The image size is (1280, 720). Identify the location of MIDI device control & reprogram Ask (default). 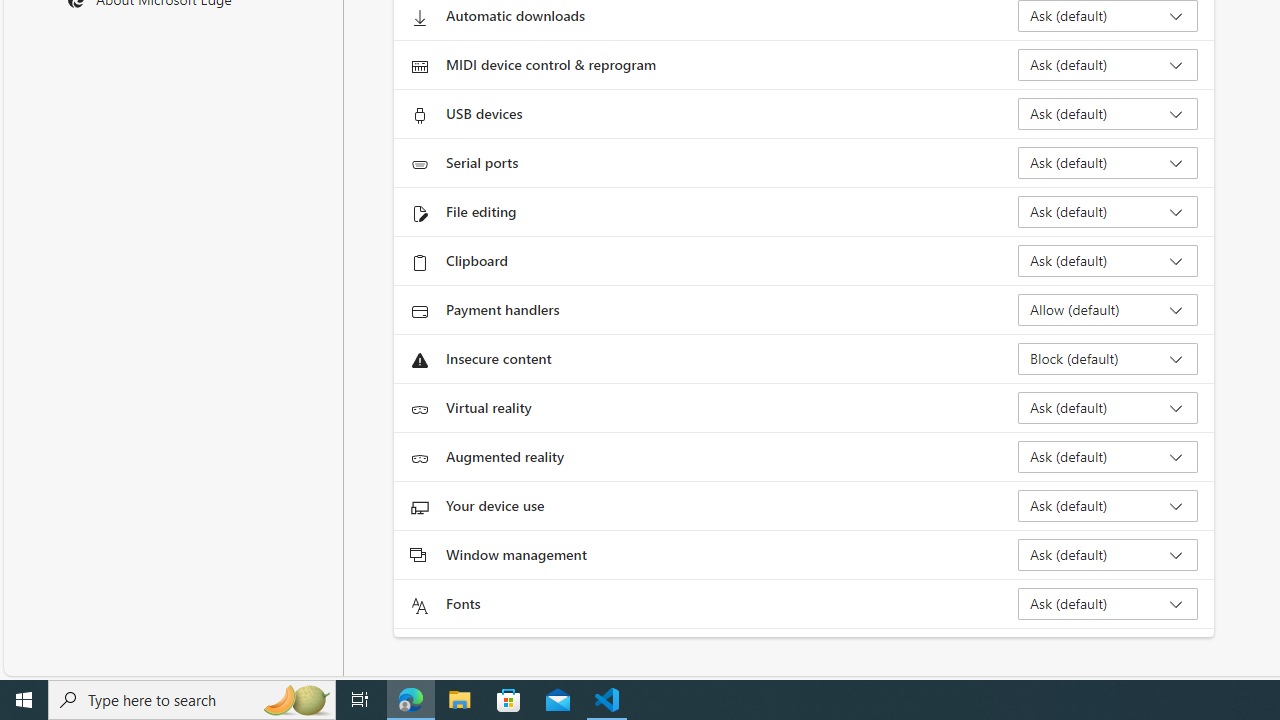
(1108, 64).